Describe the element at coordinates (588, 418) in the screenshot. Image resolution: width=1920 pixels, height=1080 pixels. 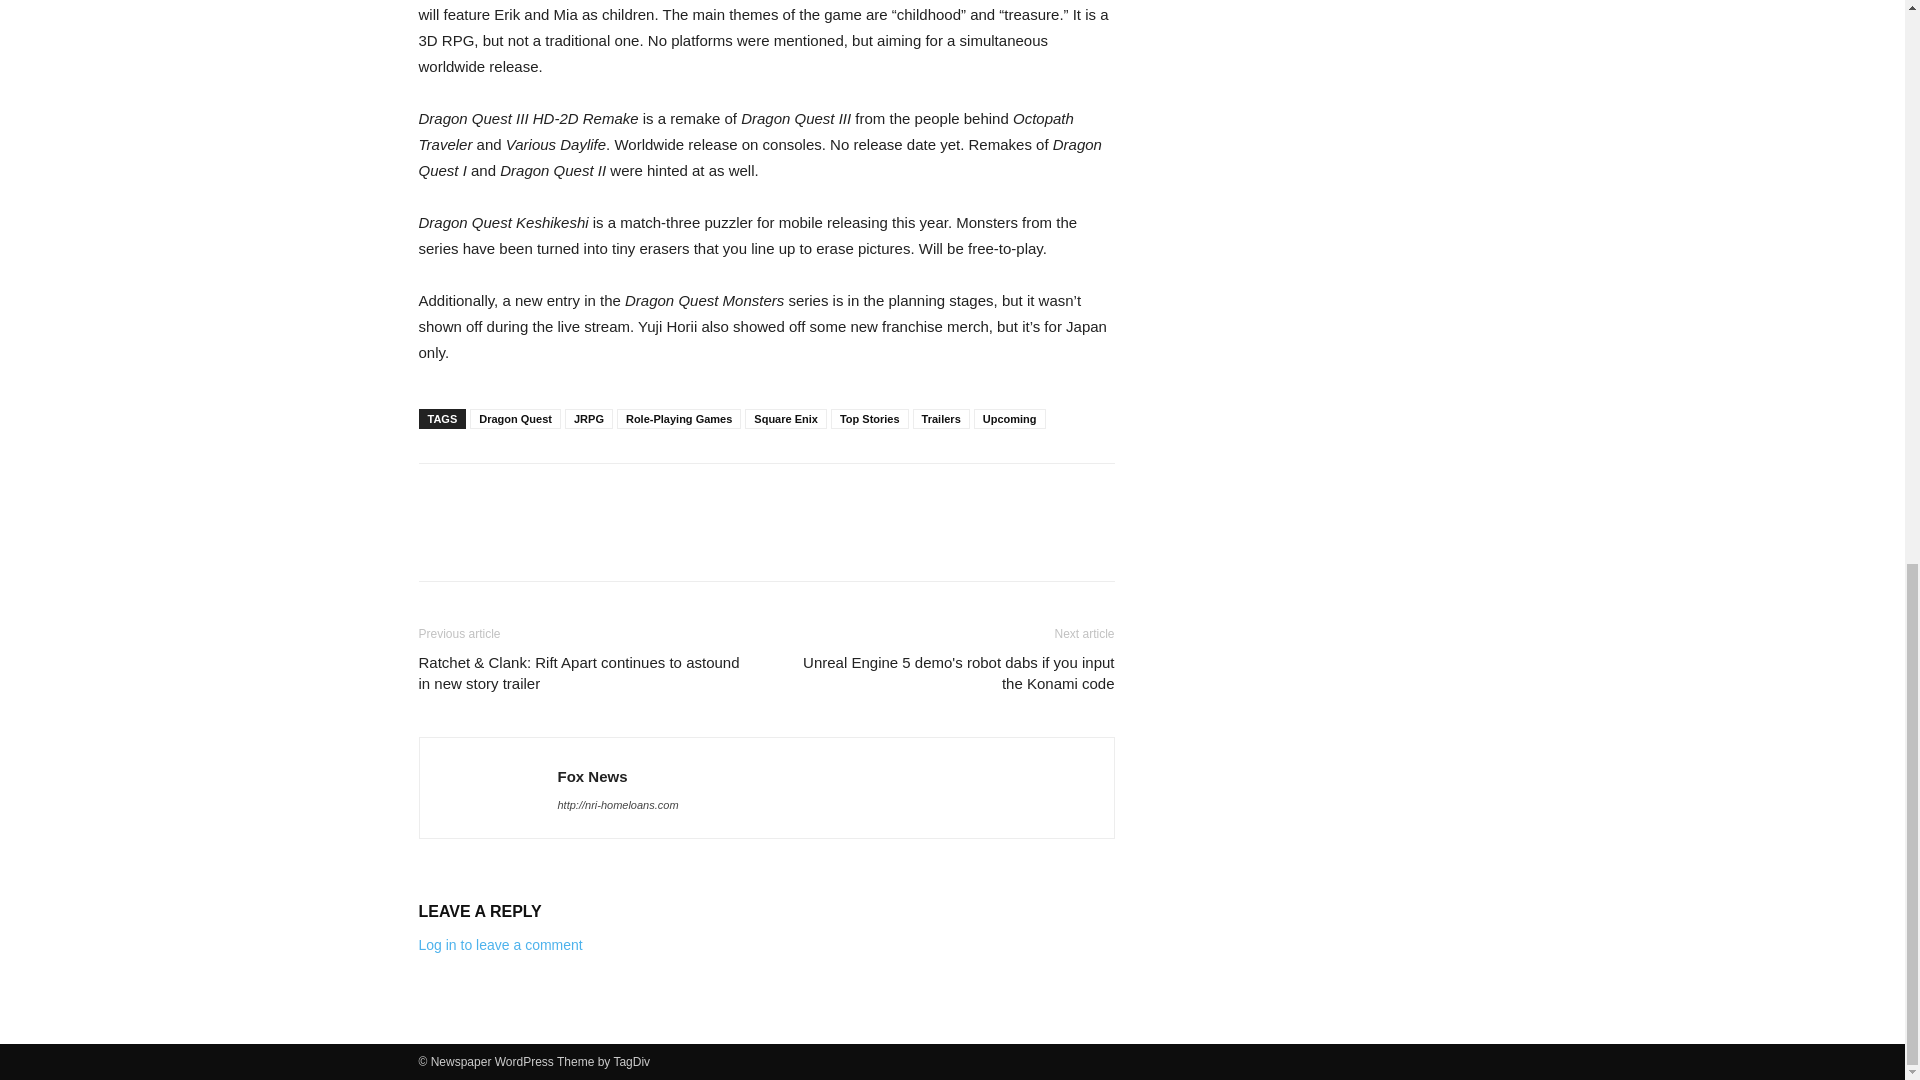
I see `JRPG` at that location.